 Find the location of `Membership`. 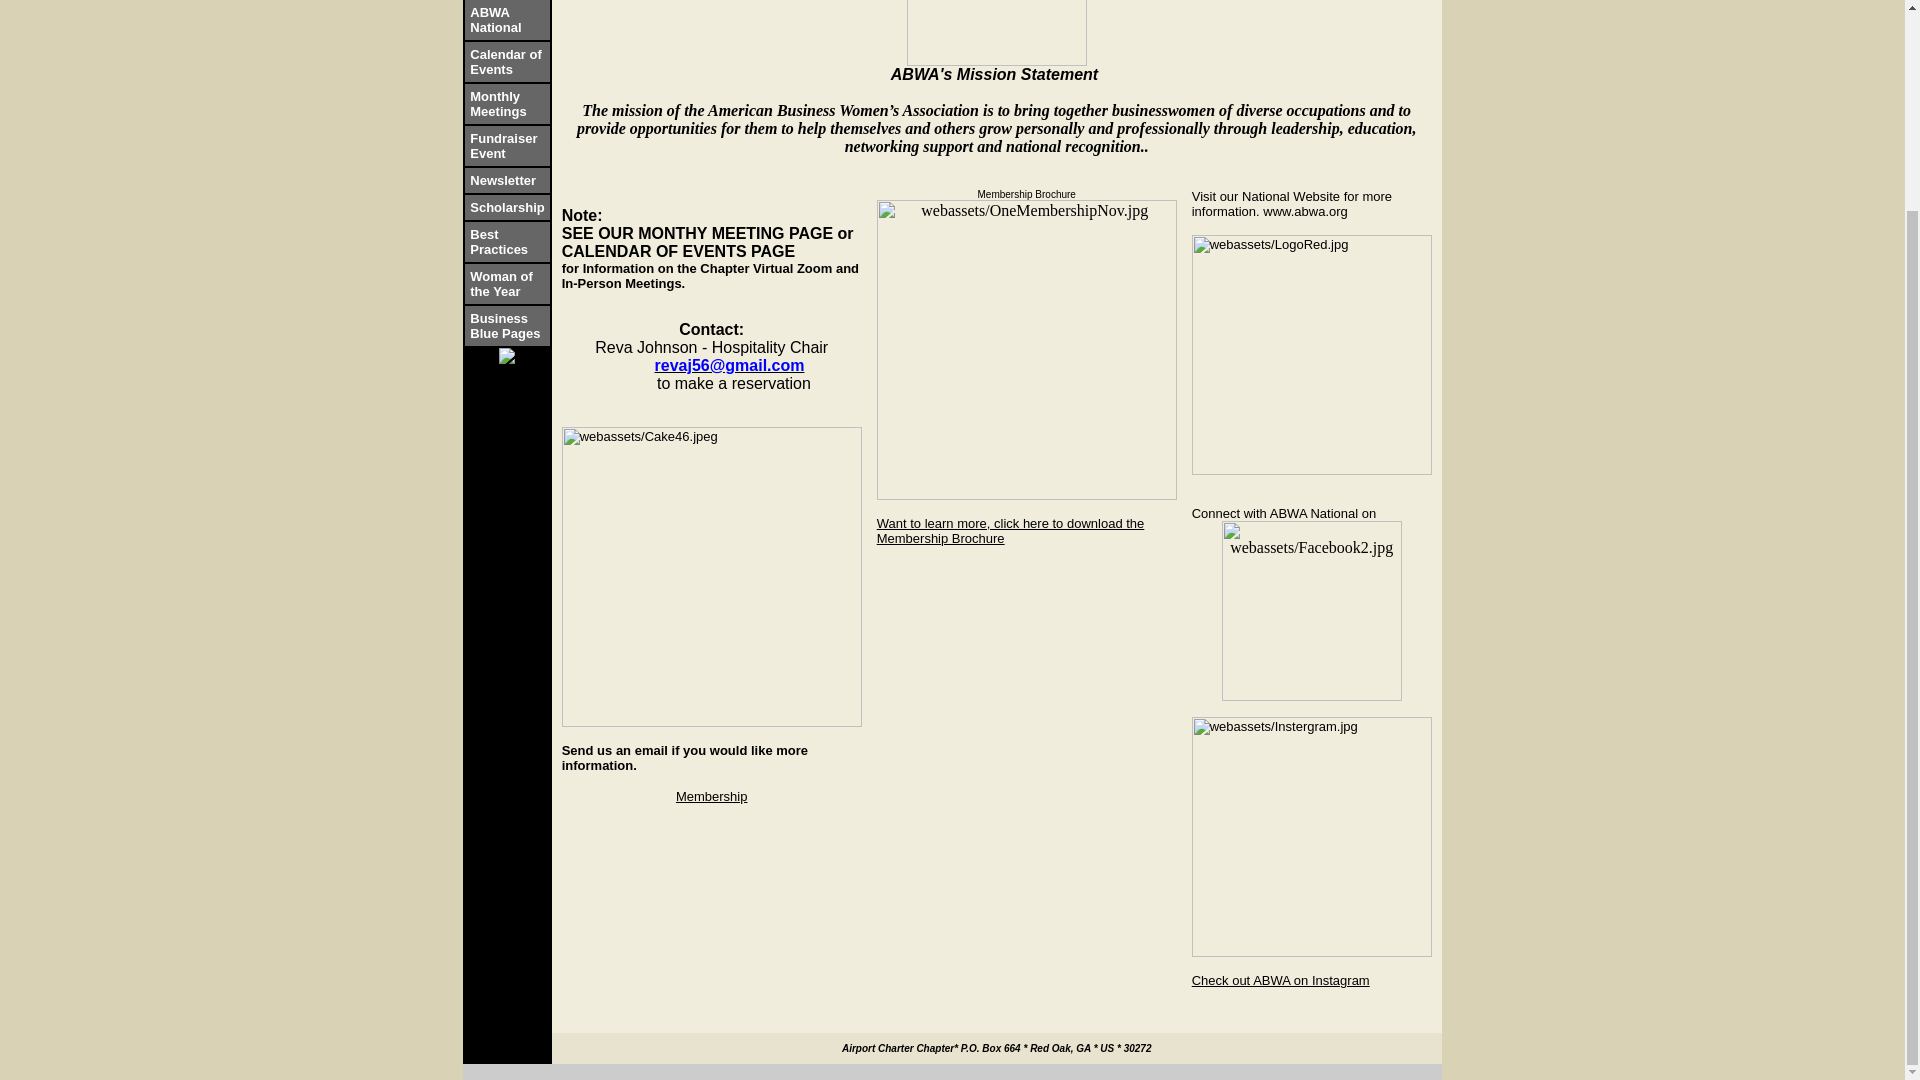

Membership is located at coordinates (712, 796).